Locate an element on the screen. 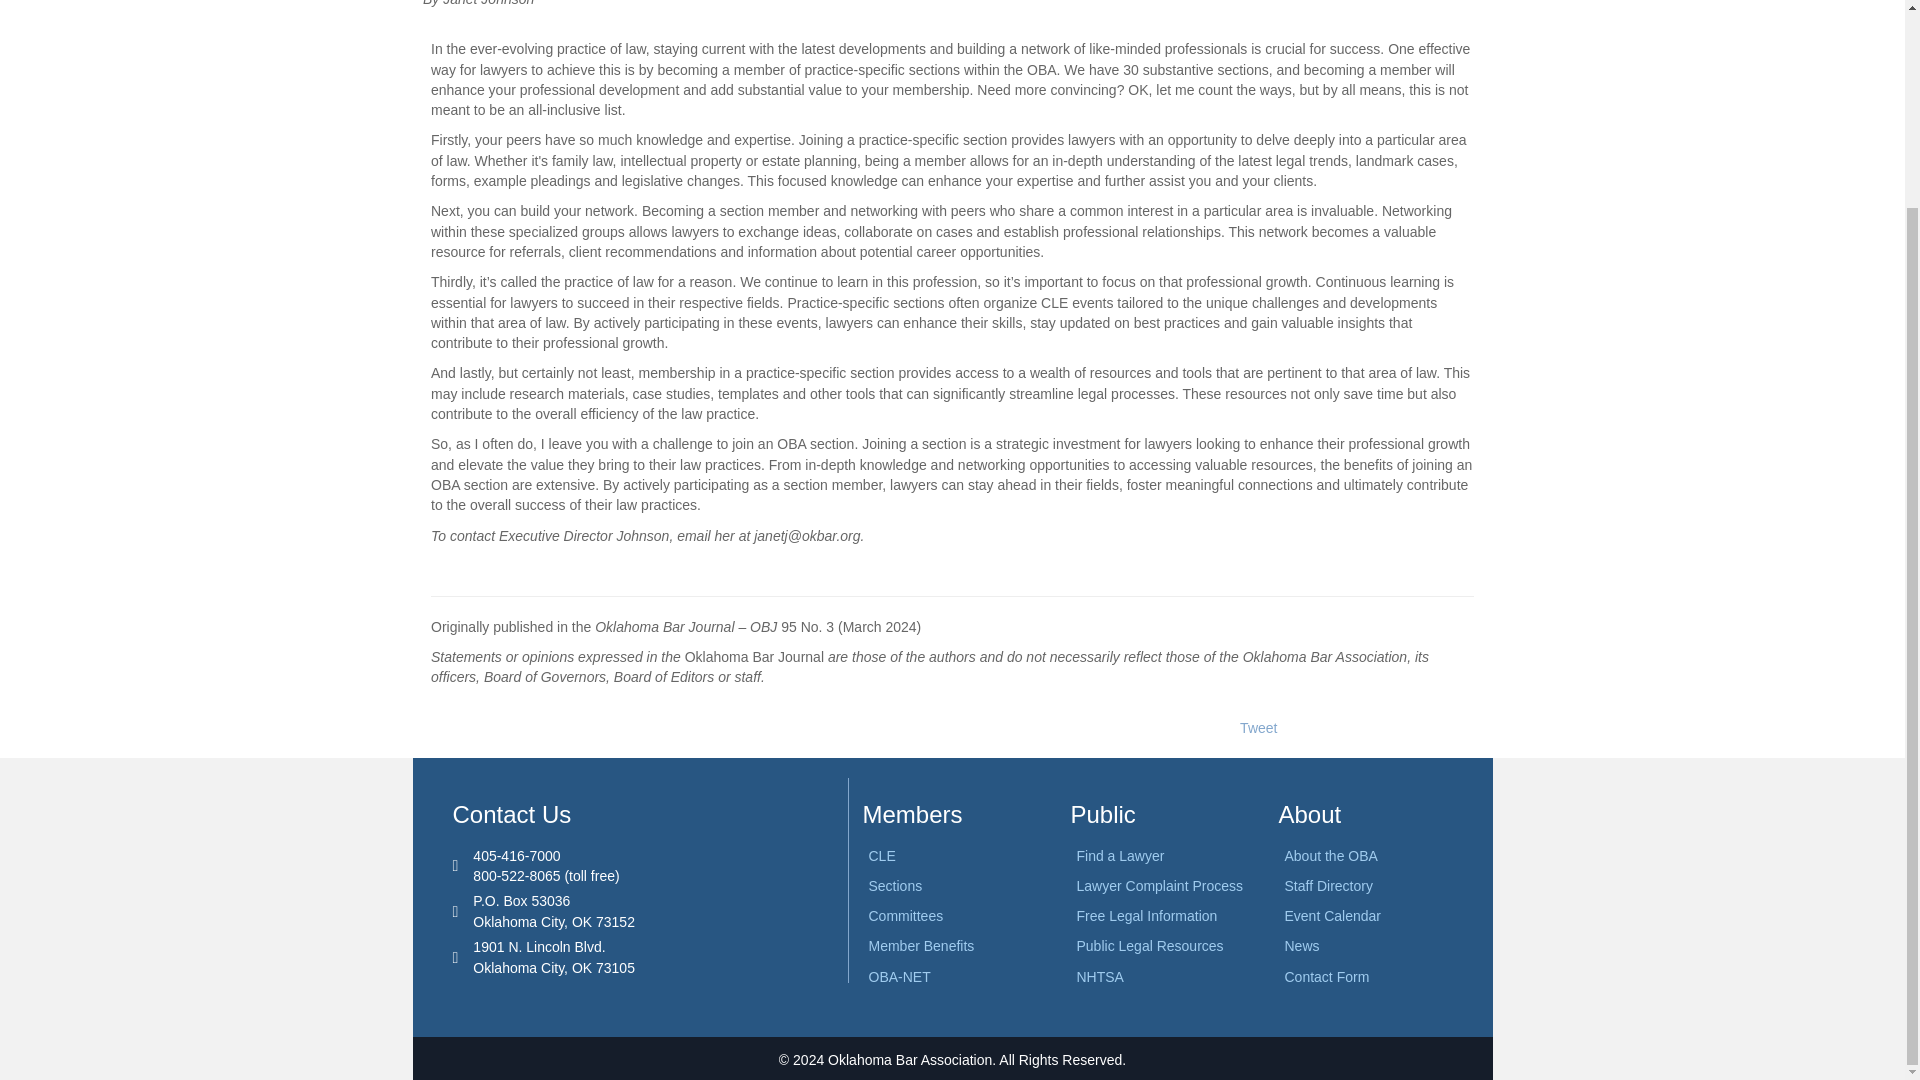 Image resolution: width=1920 pixels, height=1080 pixels. Committees is located at coordinates (904, 916).